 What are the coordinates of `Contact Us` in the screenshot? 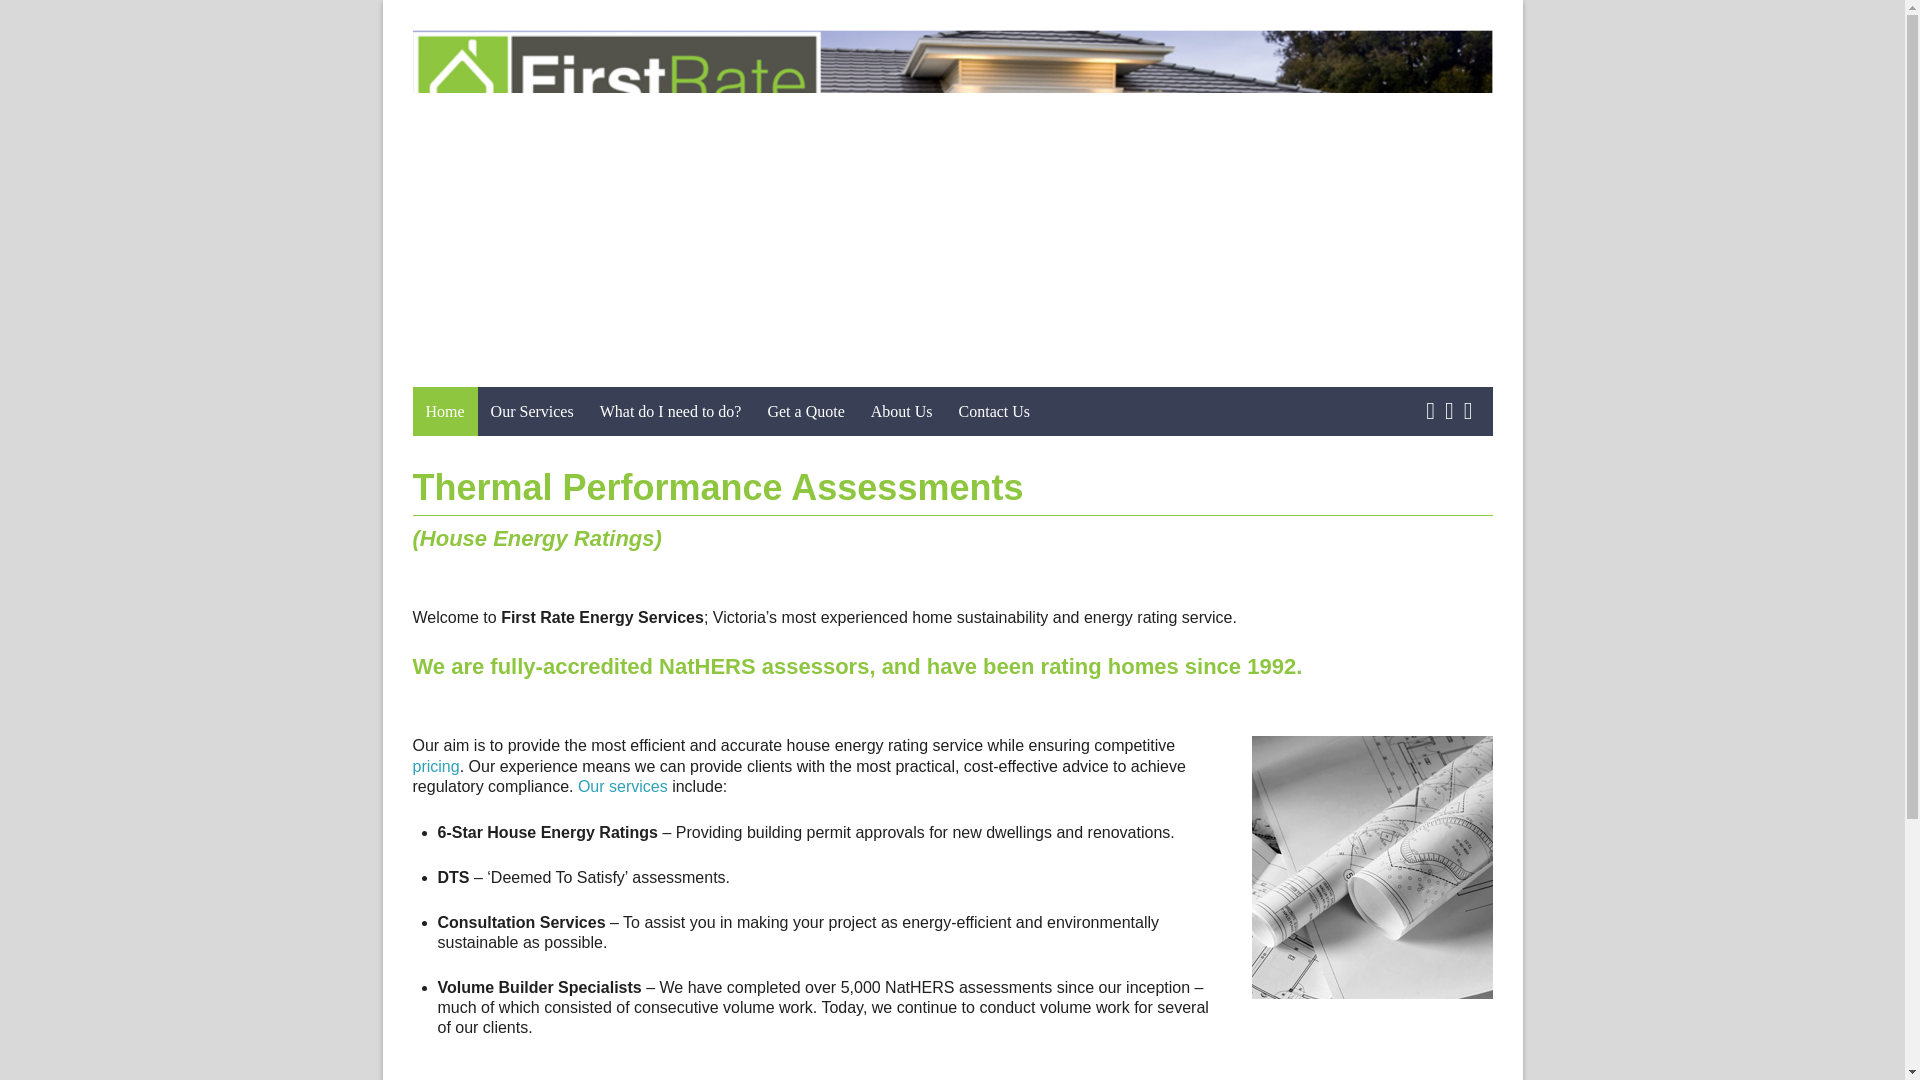 It's located at (995, 411).